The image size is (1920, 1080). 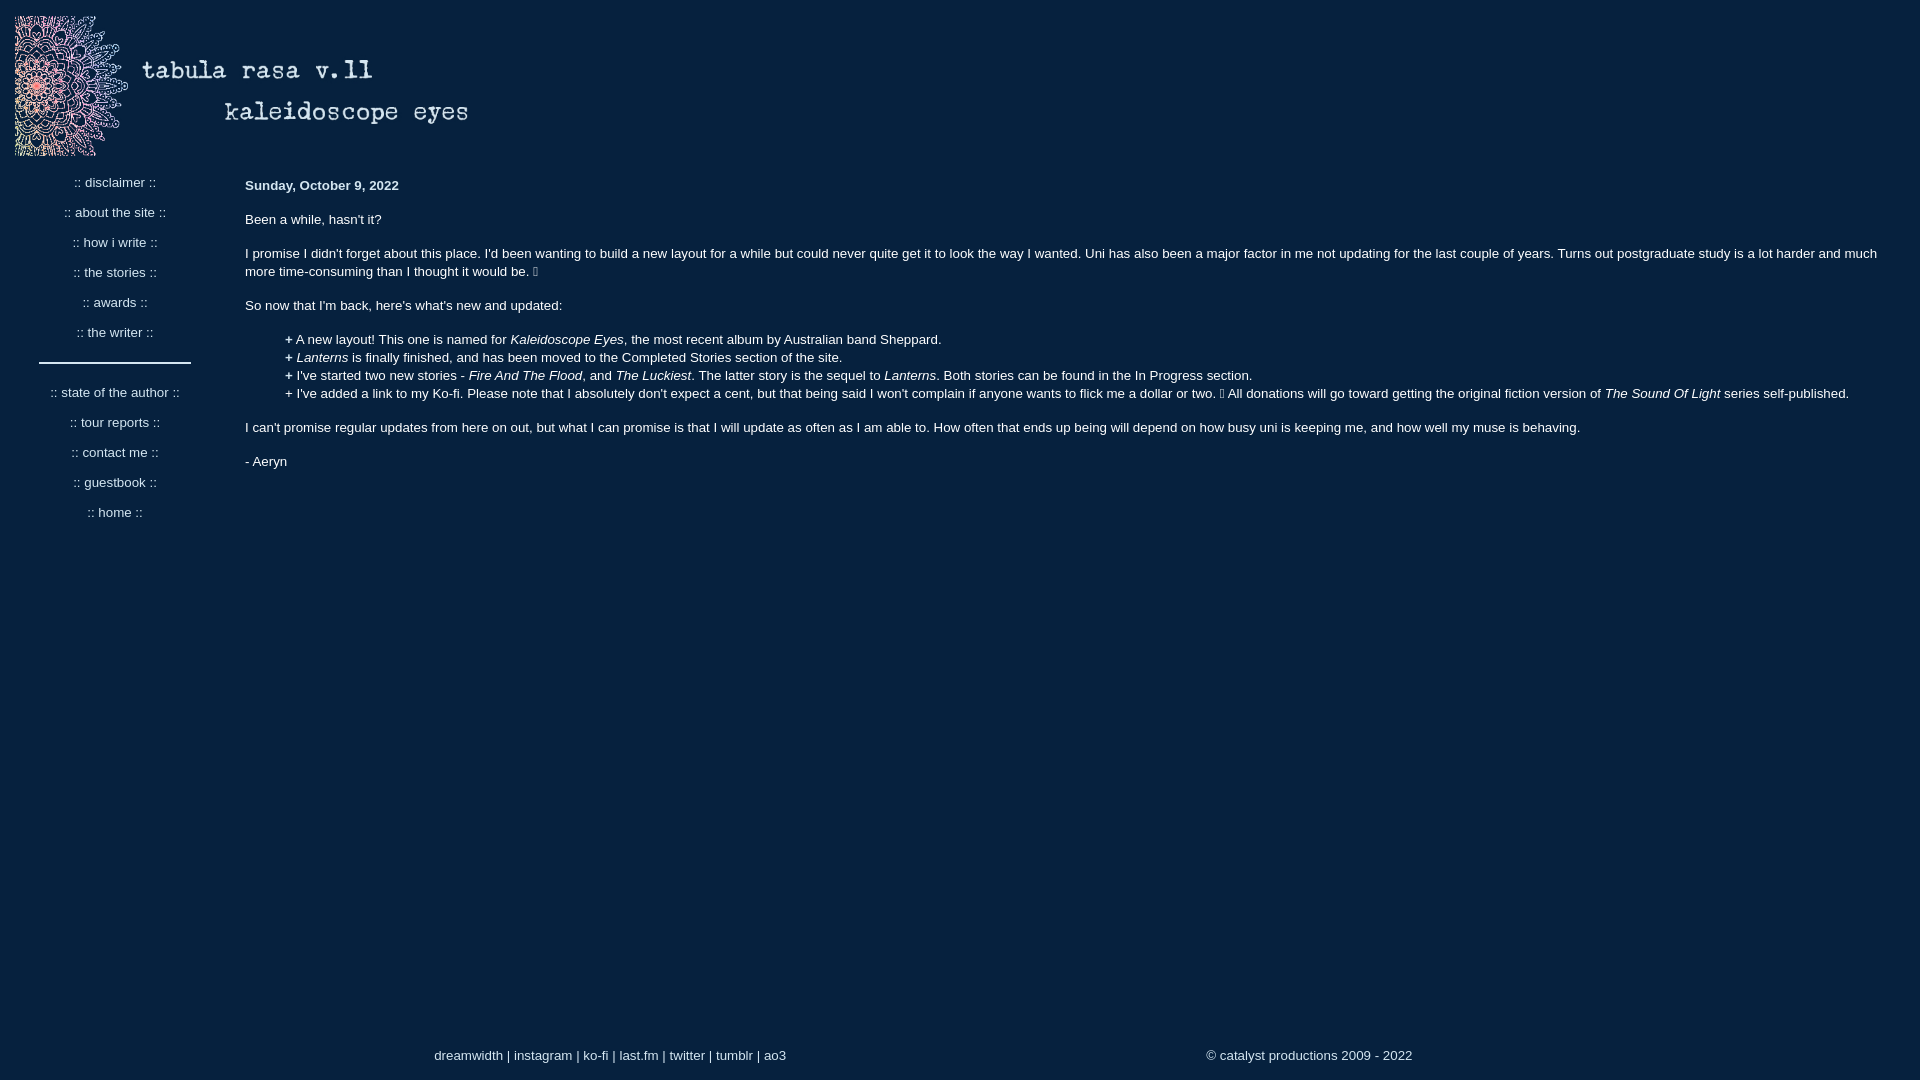 What do you see at coordinates (115, 272) in the screenshot?
I see `:: the stories ::` at bounding box center [115, 272].